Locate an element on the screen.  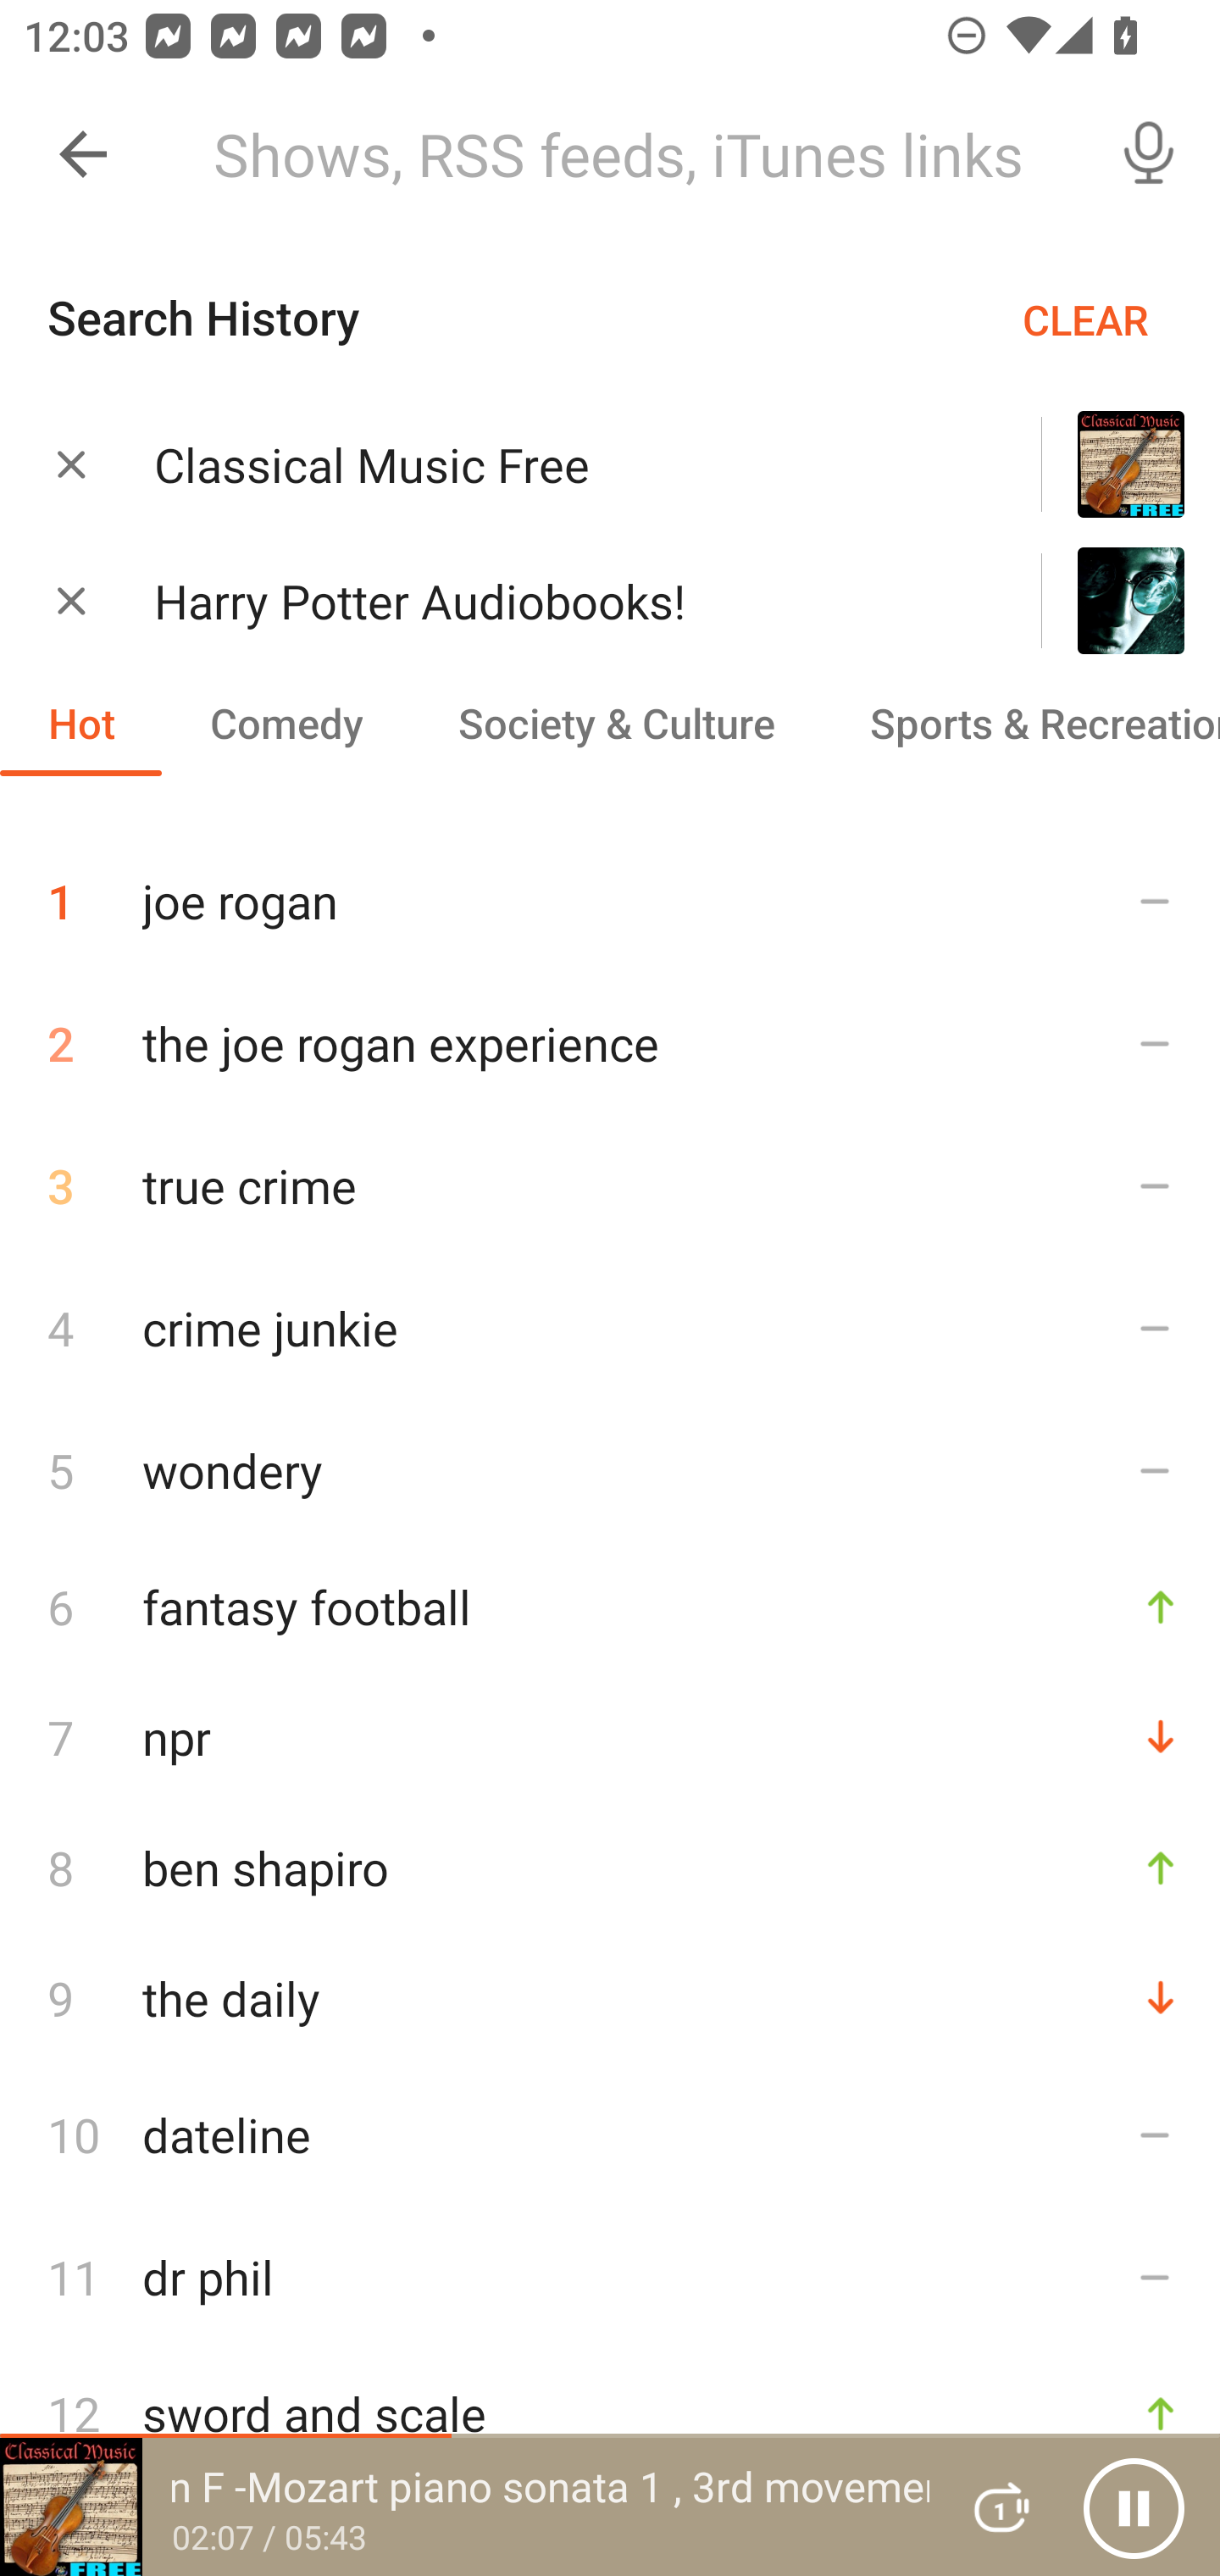
Harry Potter Audiobooks! is located at coordinates (556, 602).